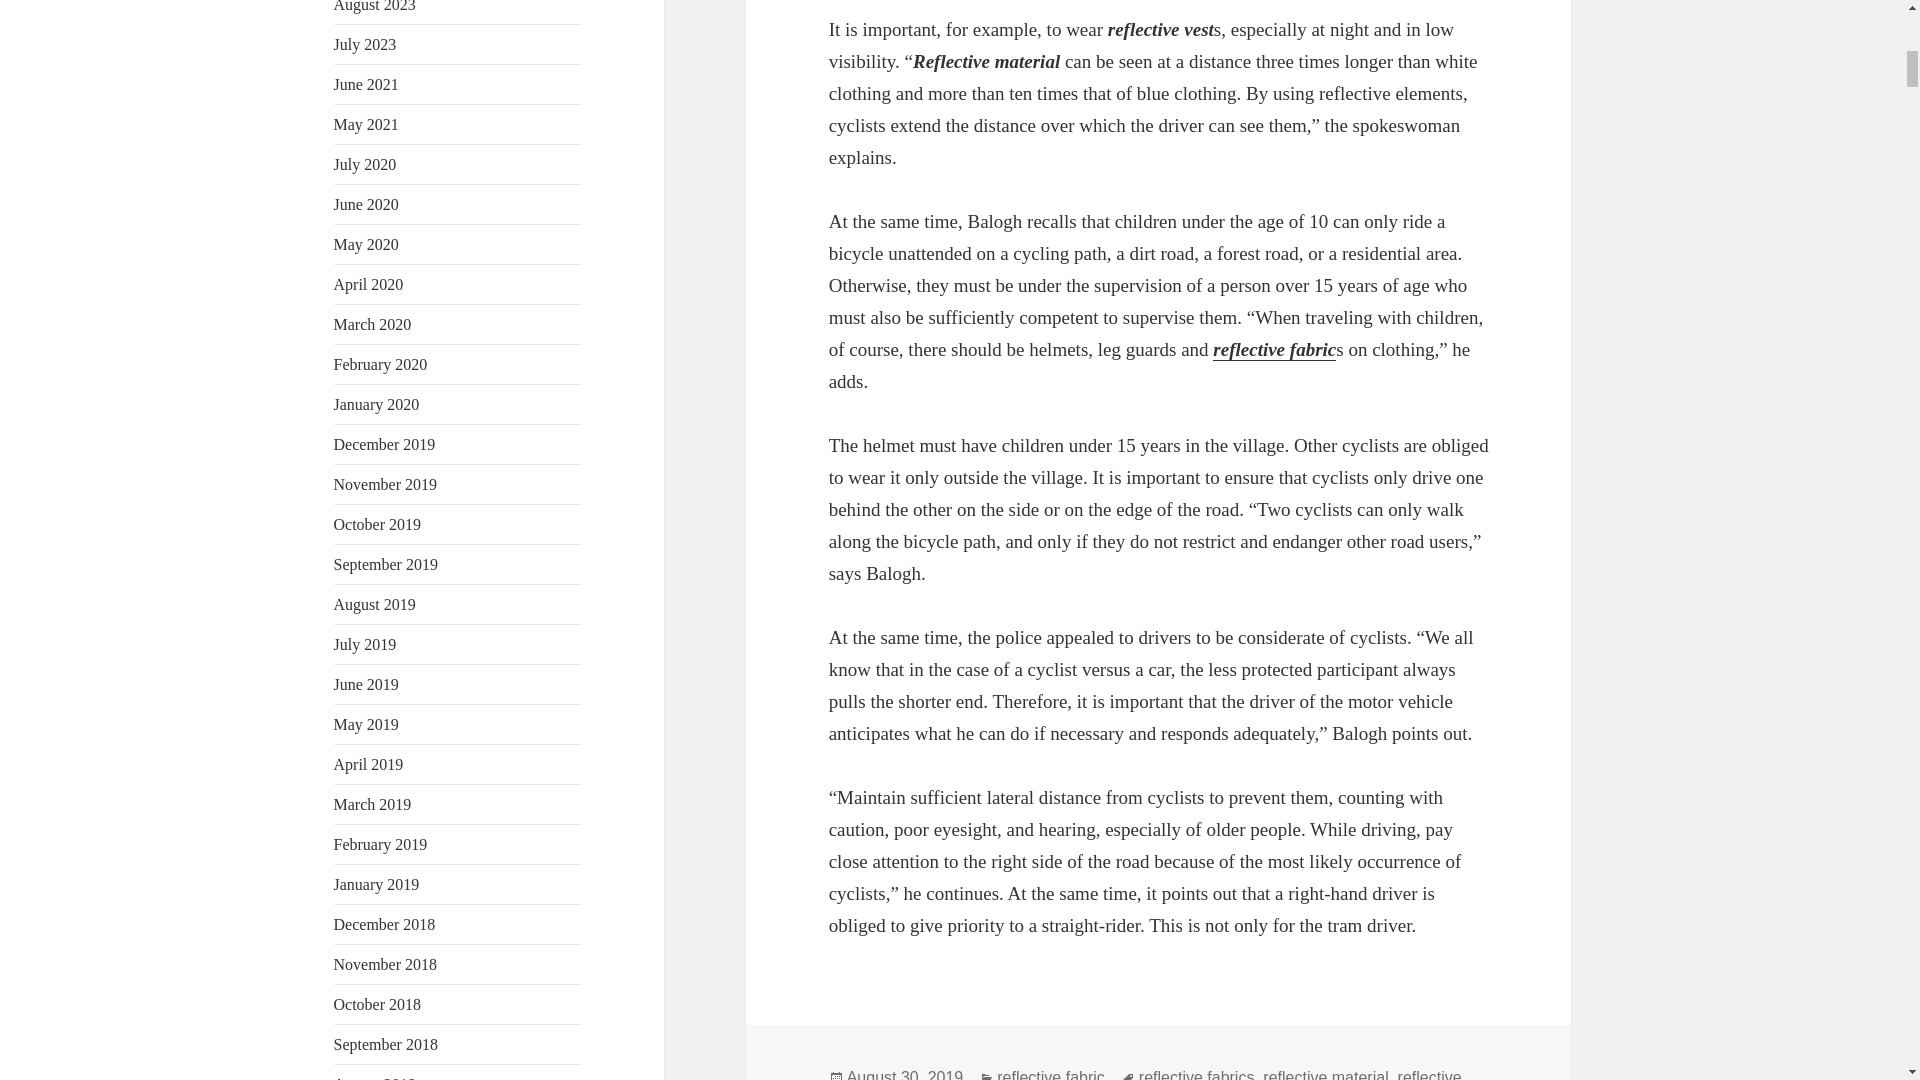 The width and height of the screenshot is (1920, 1080). Describe the element at coordinates (384, 924) in the screenshot. I see `December 2018` at that location.